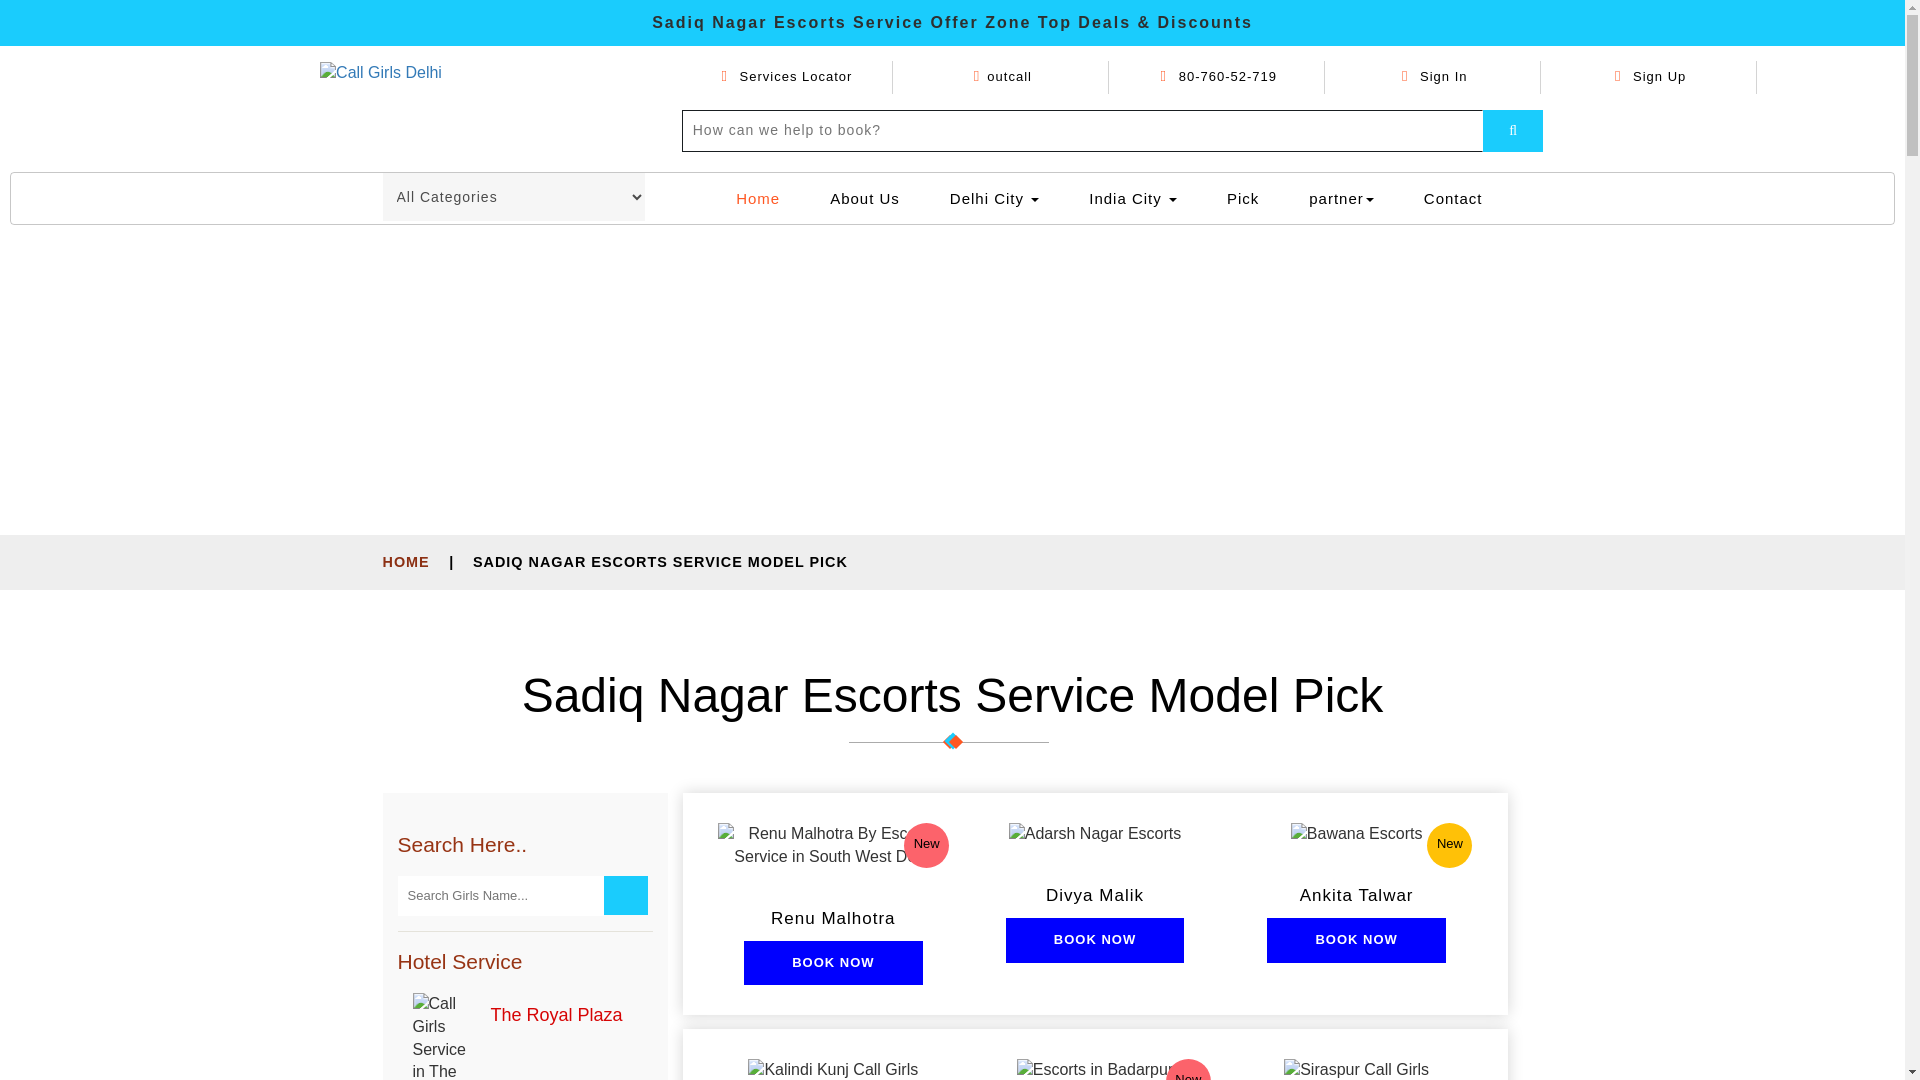 This screenshot has width=1920, height=1080. Describe the element at coordinates (1095, 940) in the screenshot. I see `Book Now` at that location.